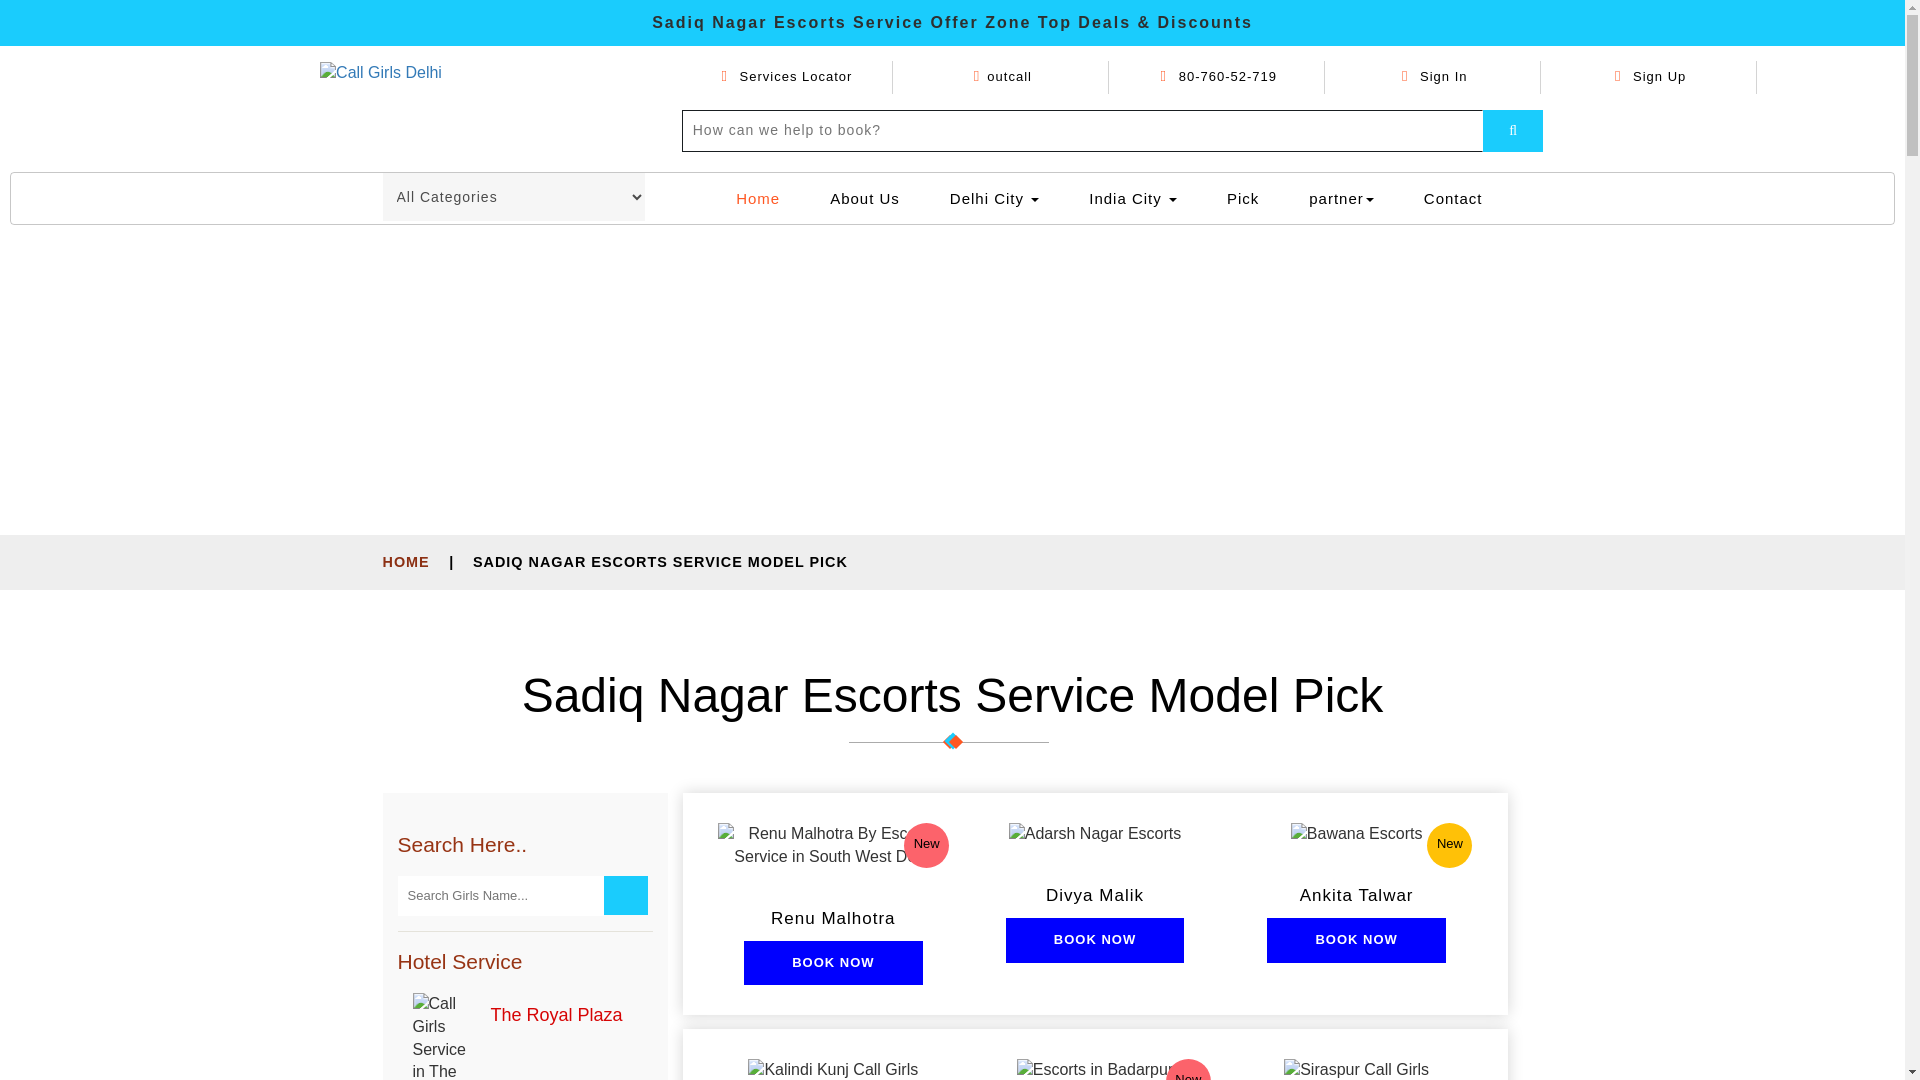 This screenshot has width=1920, height=1080. Describe the element at coordinates (1095, 940) in the screenshot. I see `Book Now` at that location.